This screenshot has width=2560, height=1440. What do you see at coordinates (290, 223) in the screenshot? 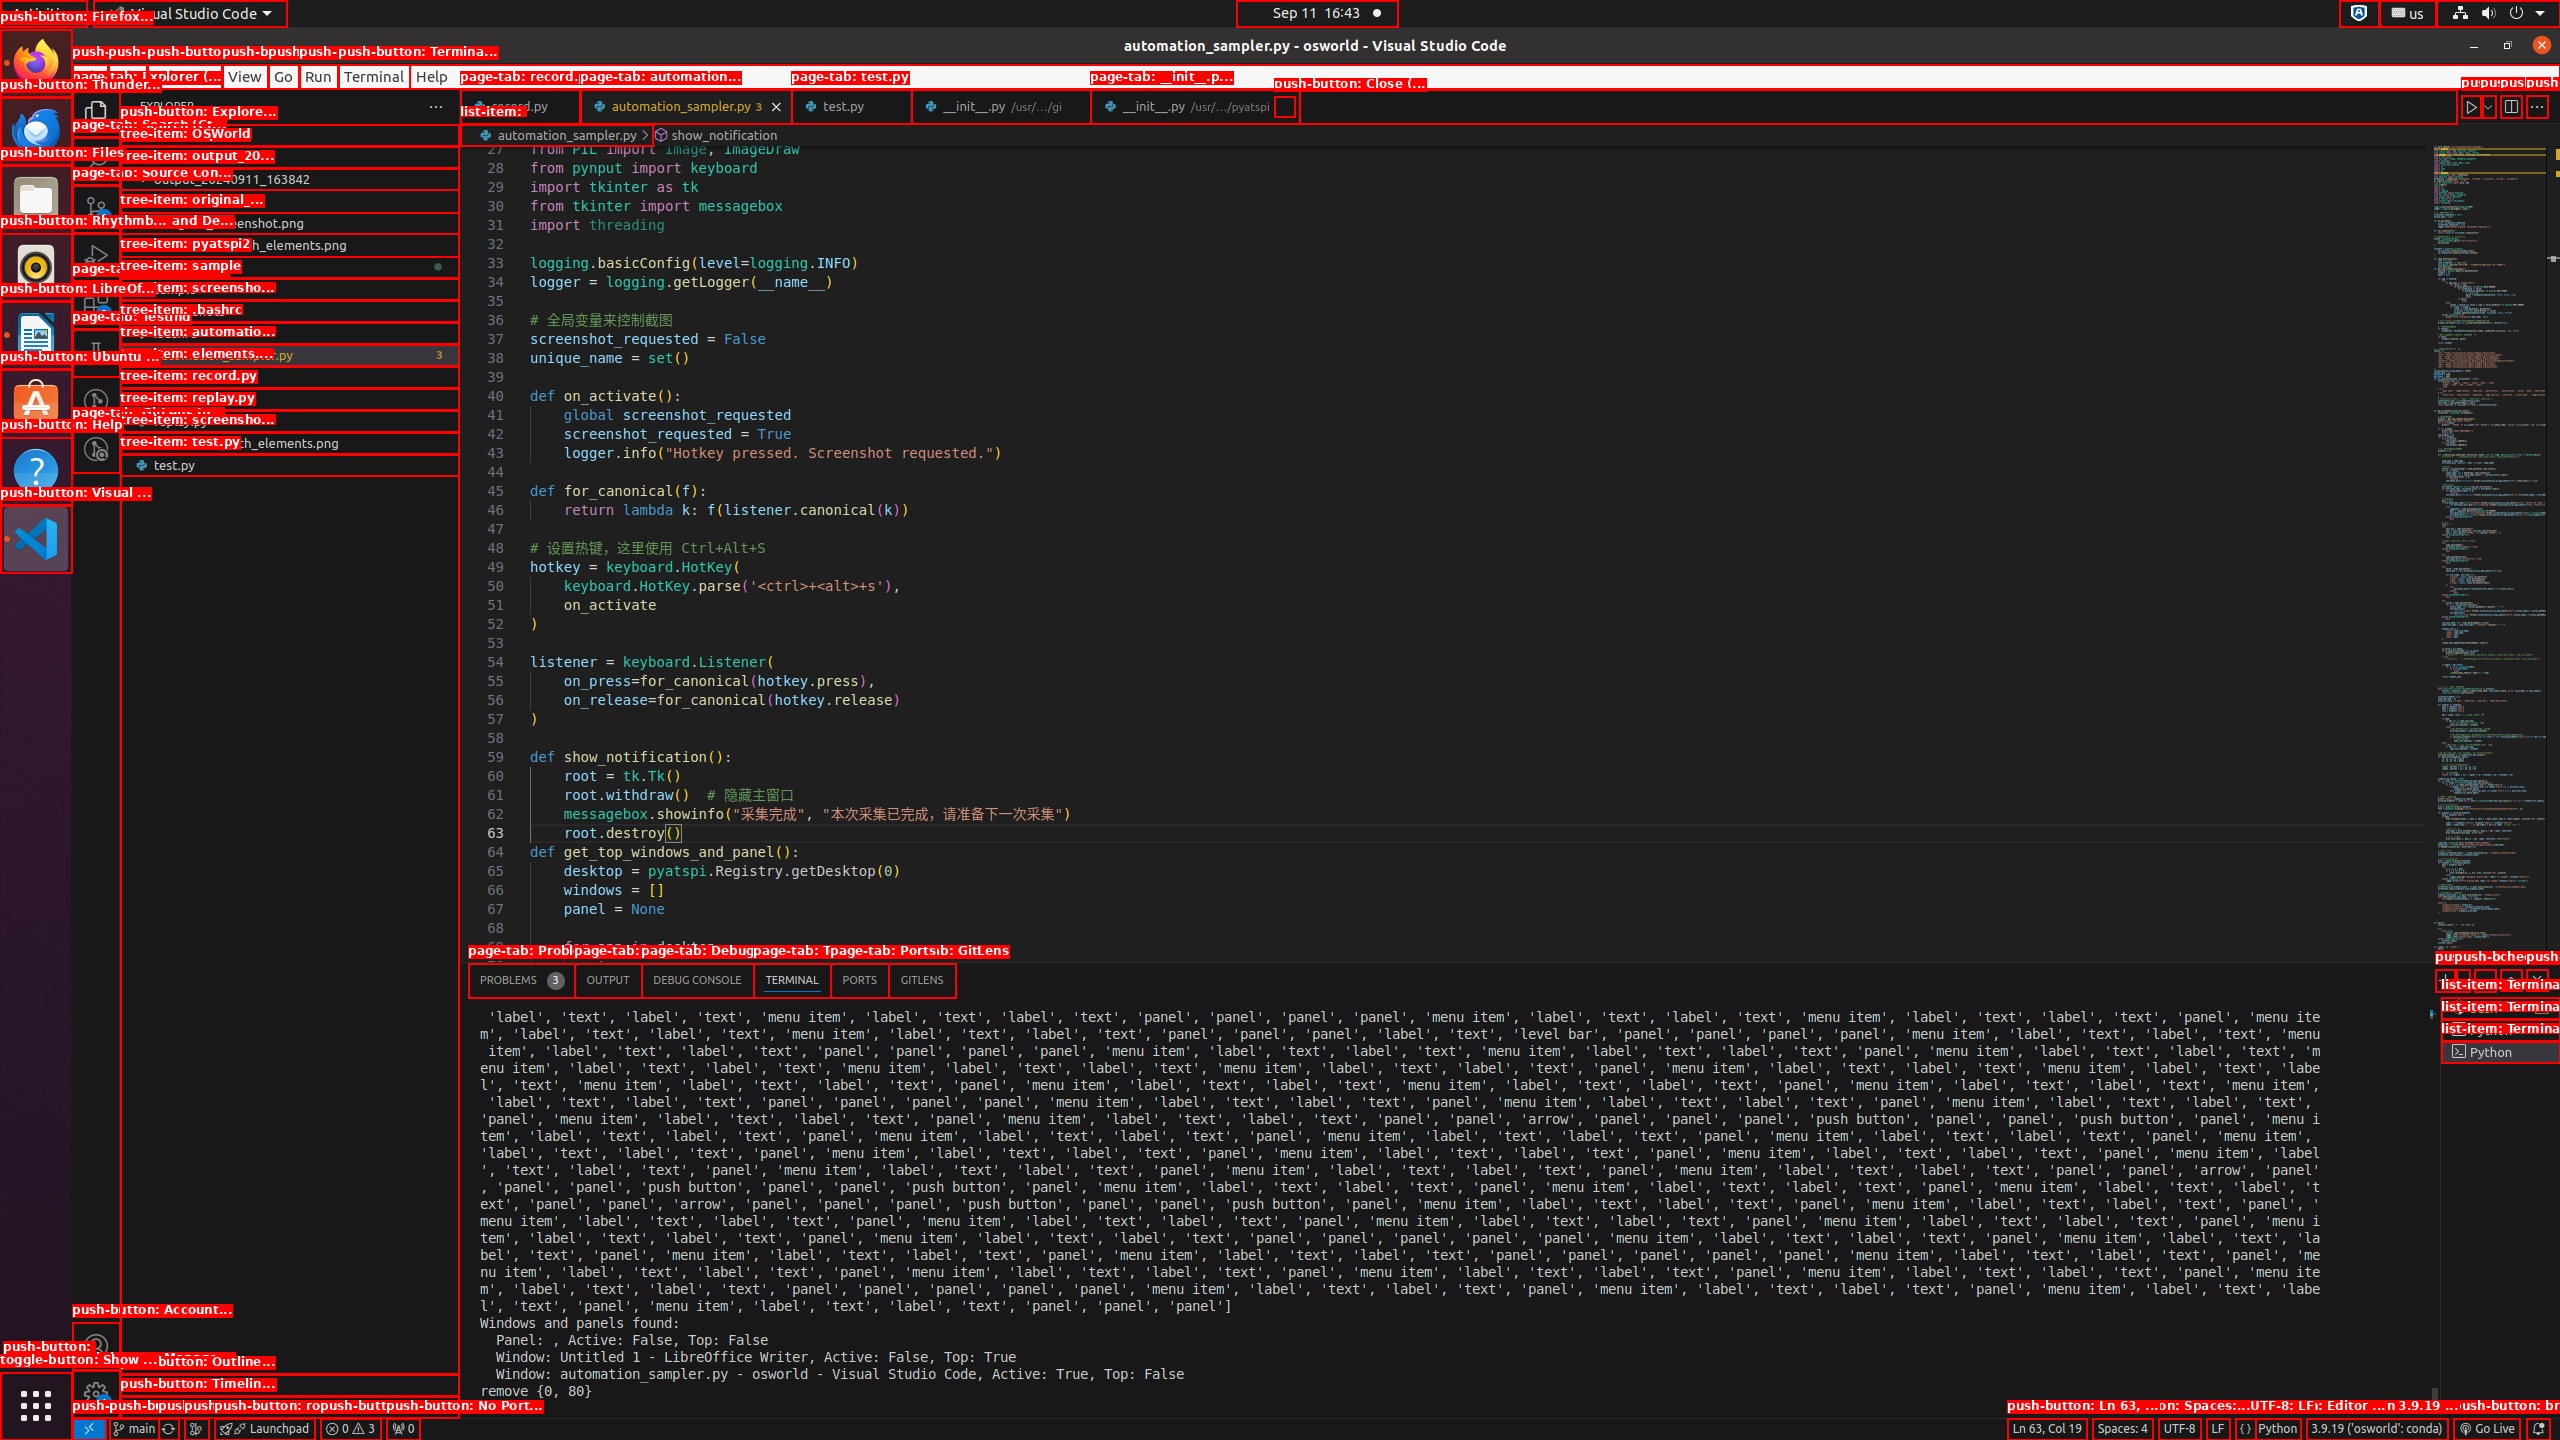
I see `original_screenshot.png` at bounding box center [290, 223].